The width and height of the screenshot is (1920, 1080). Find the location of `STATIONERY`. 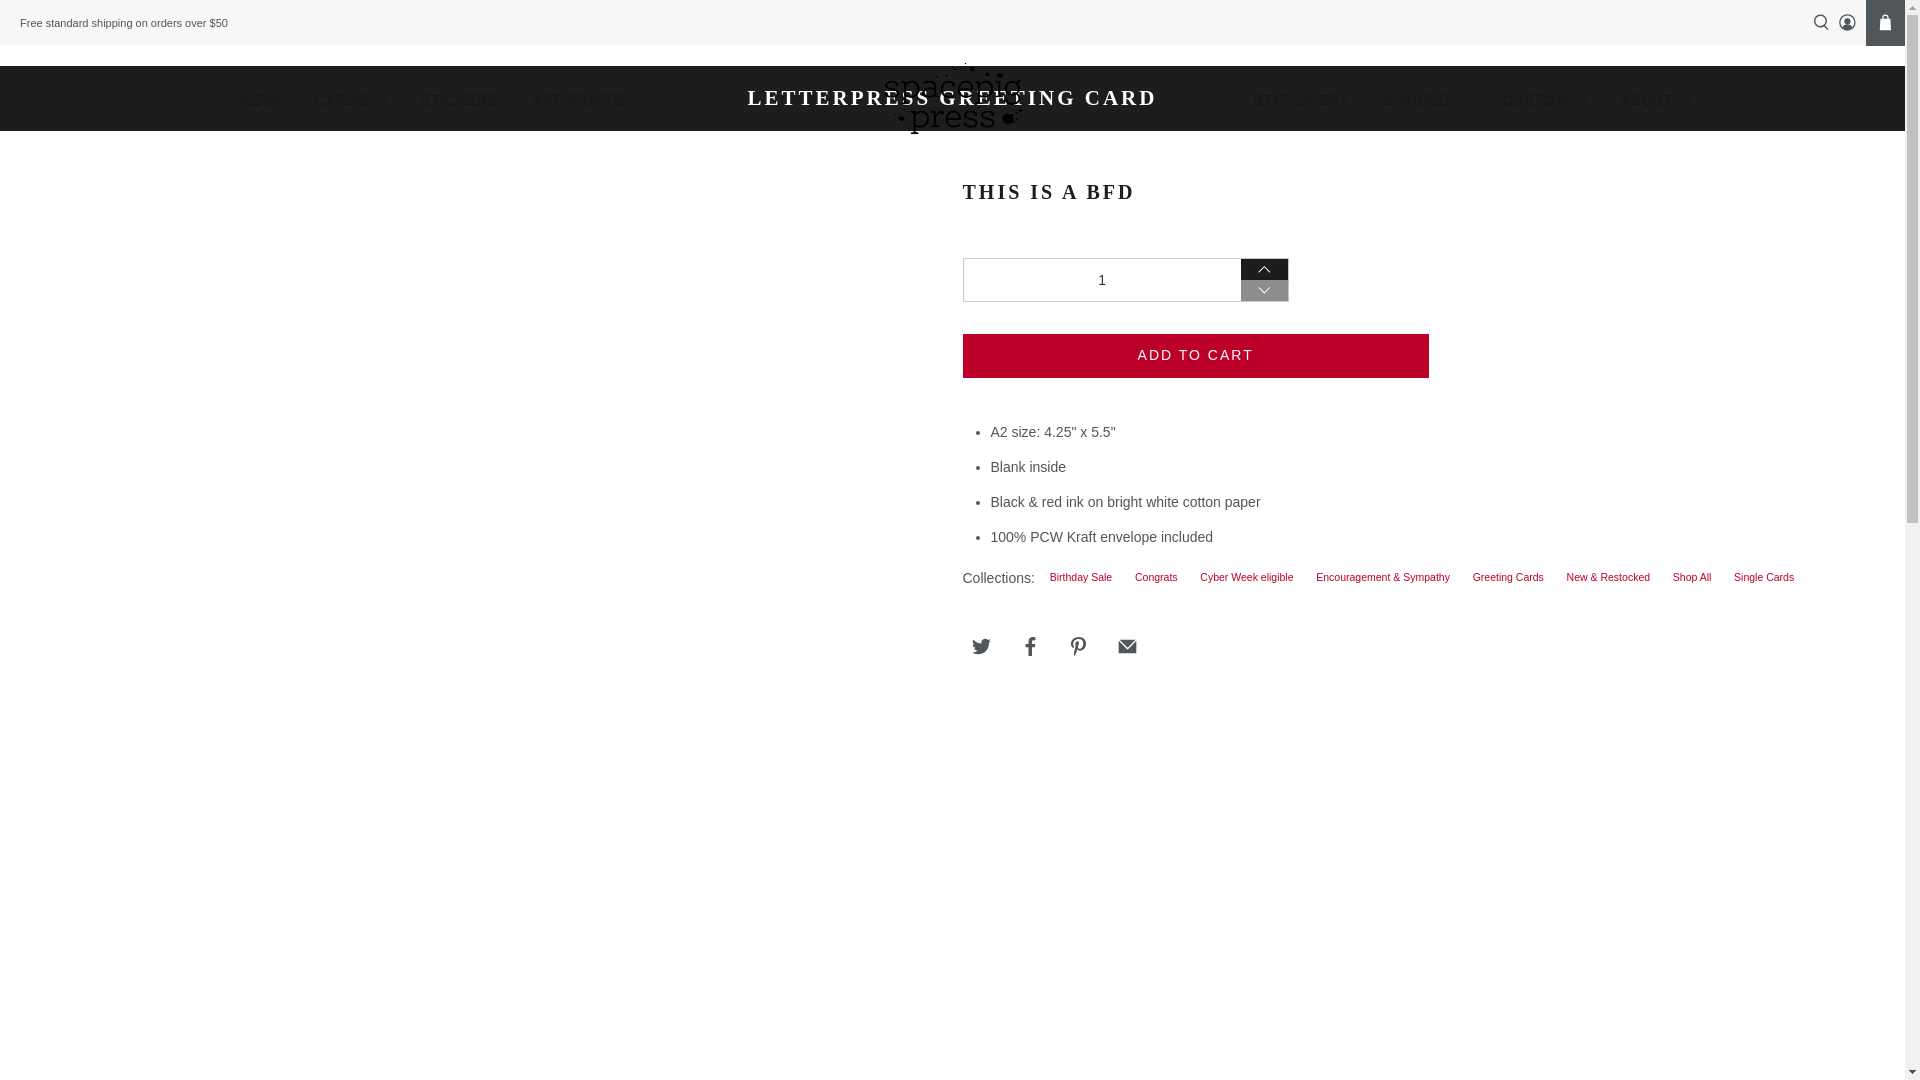

STATIONERY is located at coordinates (1302, 99).